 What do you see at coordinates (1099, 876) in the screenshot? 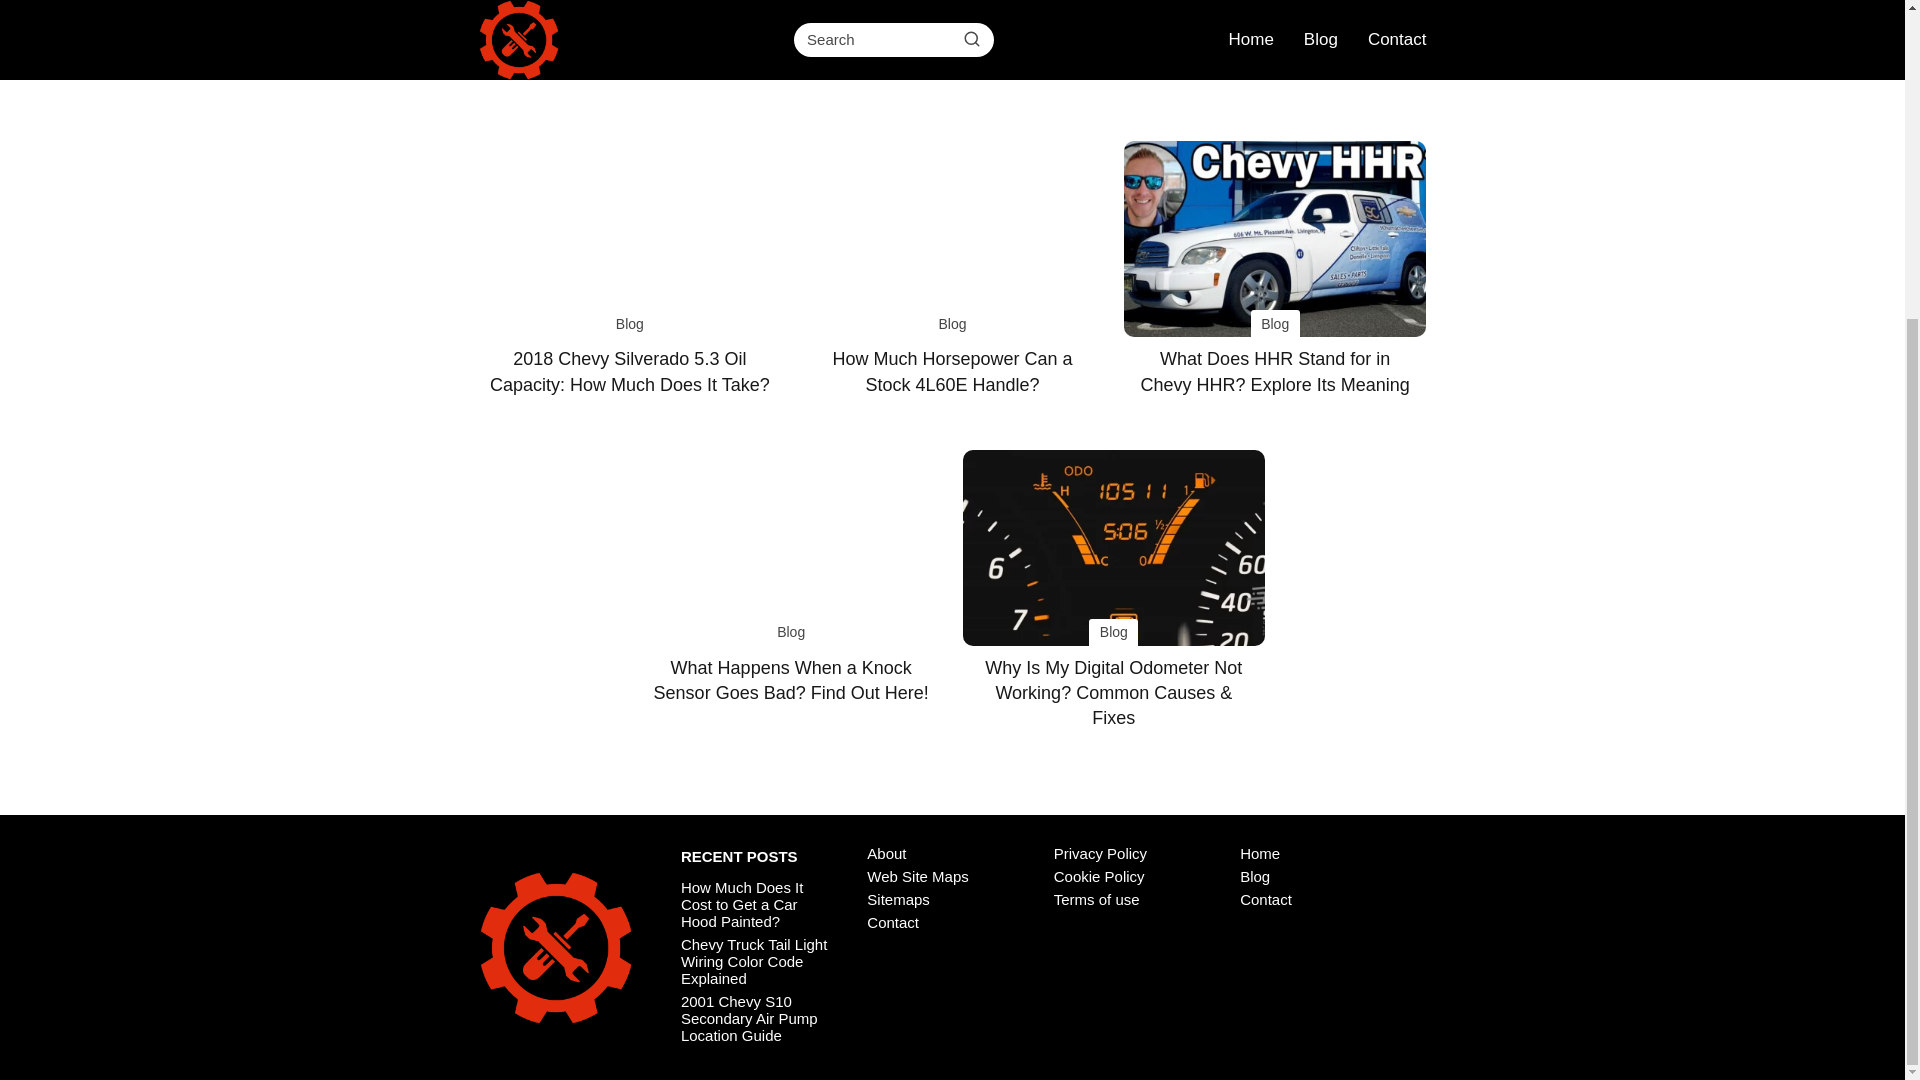
I see `Cookie Policy` at bounding box center [1099, 876].